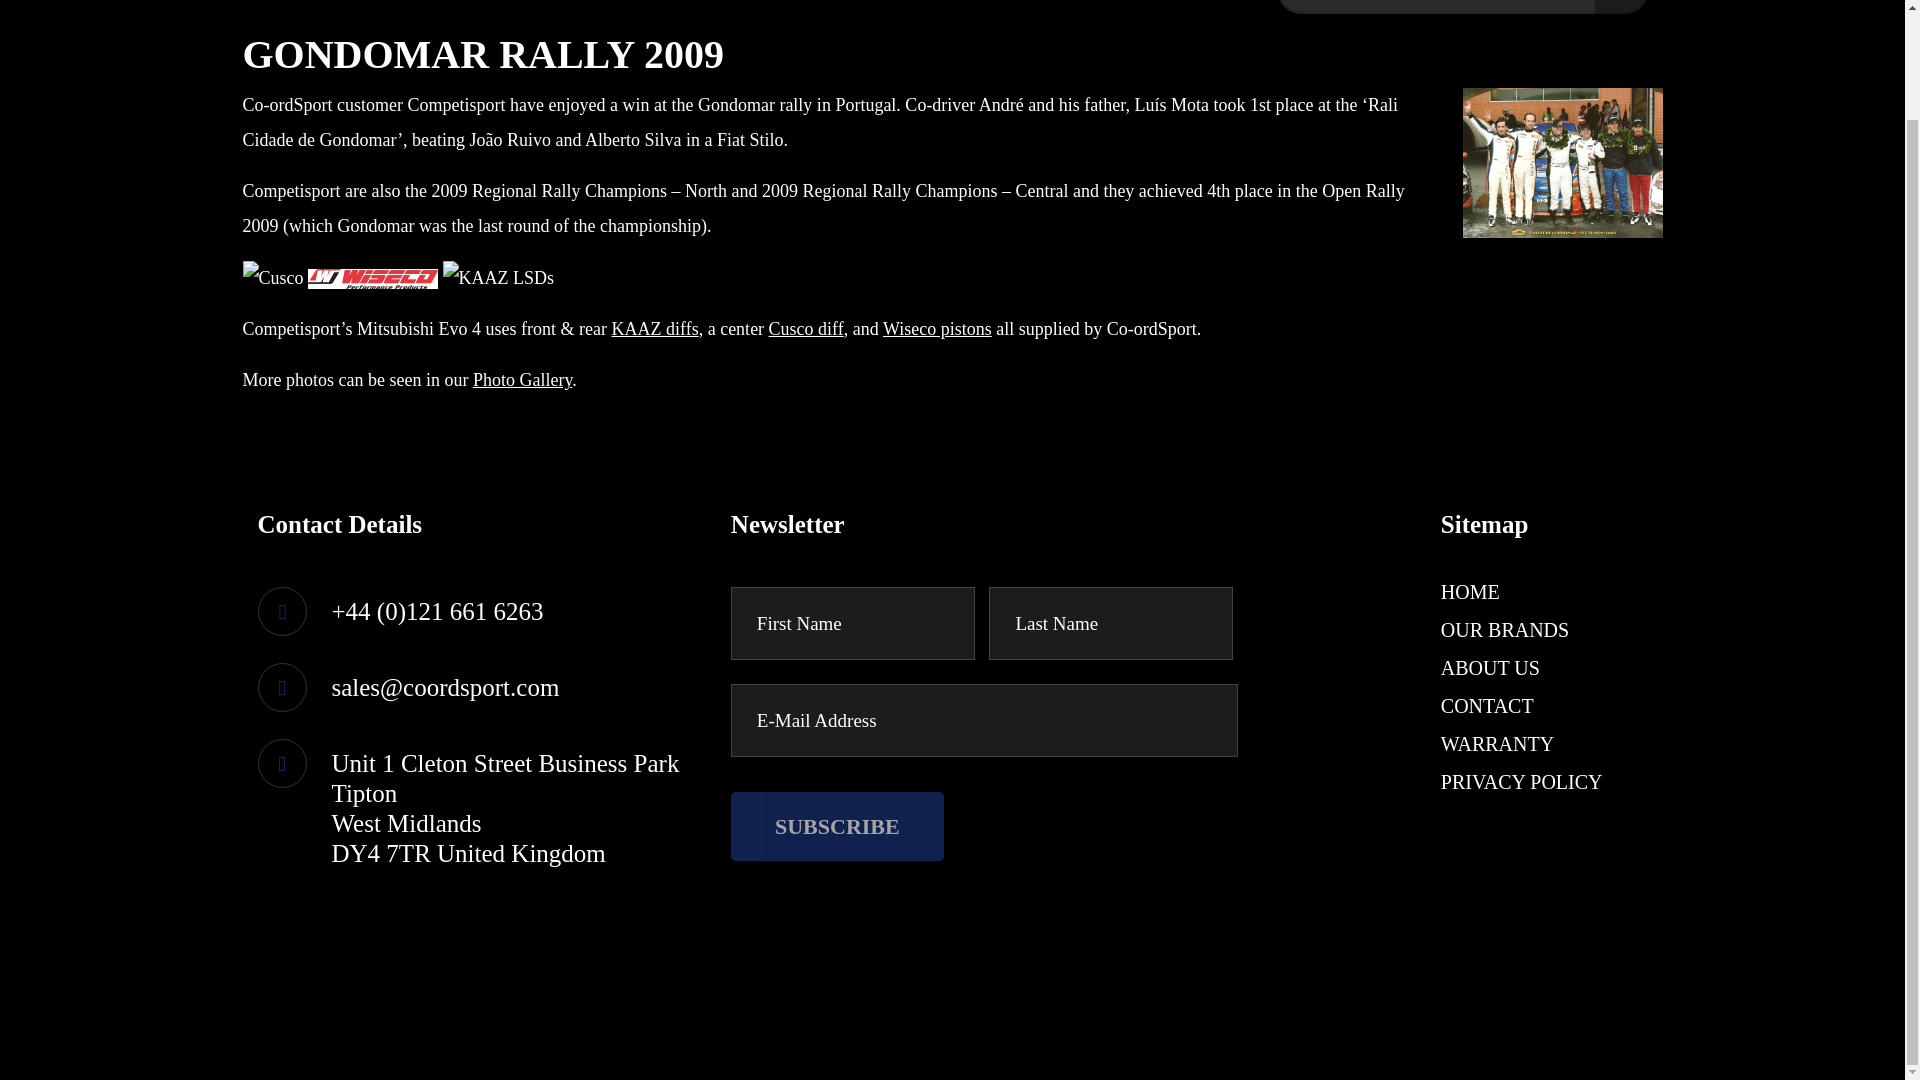 This screenshot has height=1080, width=1920. What do you see at coordinates (806, 328) in the screenshot?
I see `Cusco diff` at bounding box center [806, 328].